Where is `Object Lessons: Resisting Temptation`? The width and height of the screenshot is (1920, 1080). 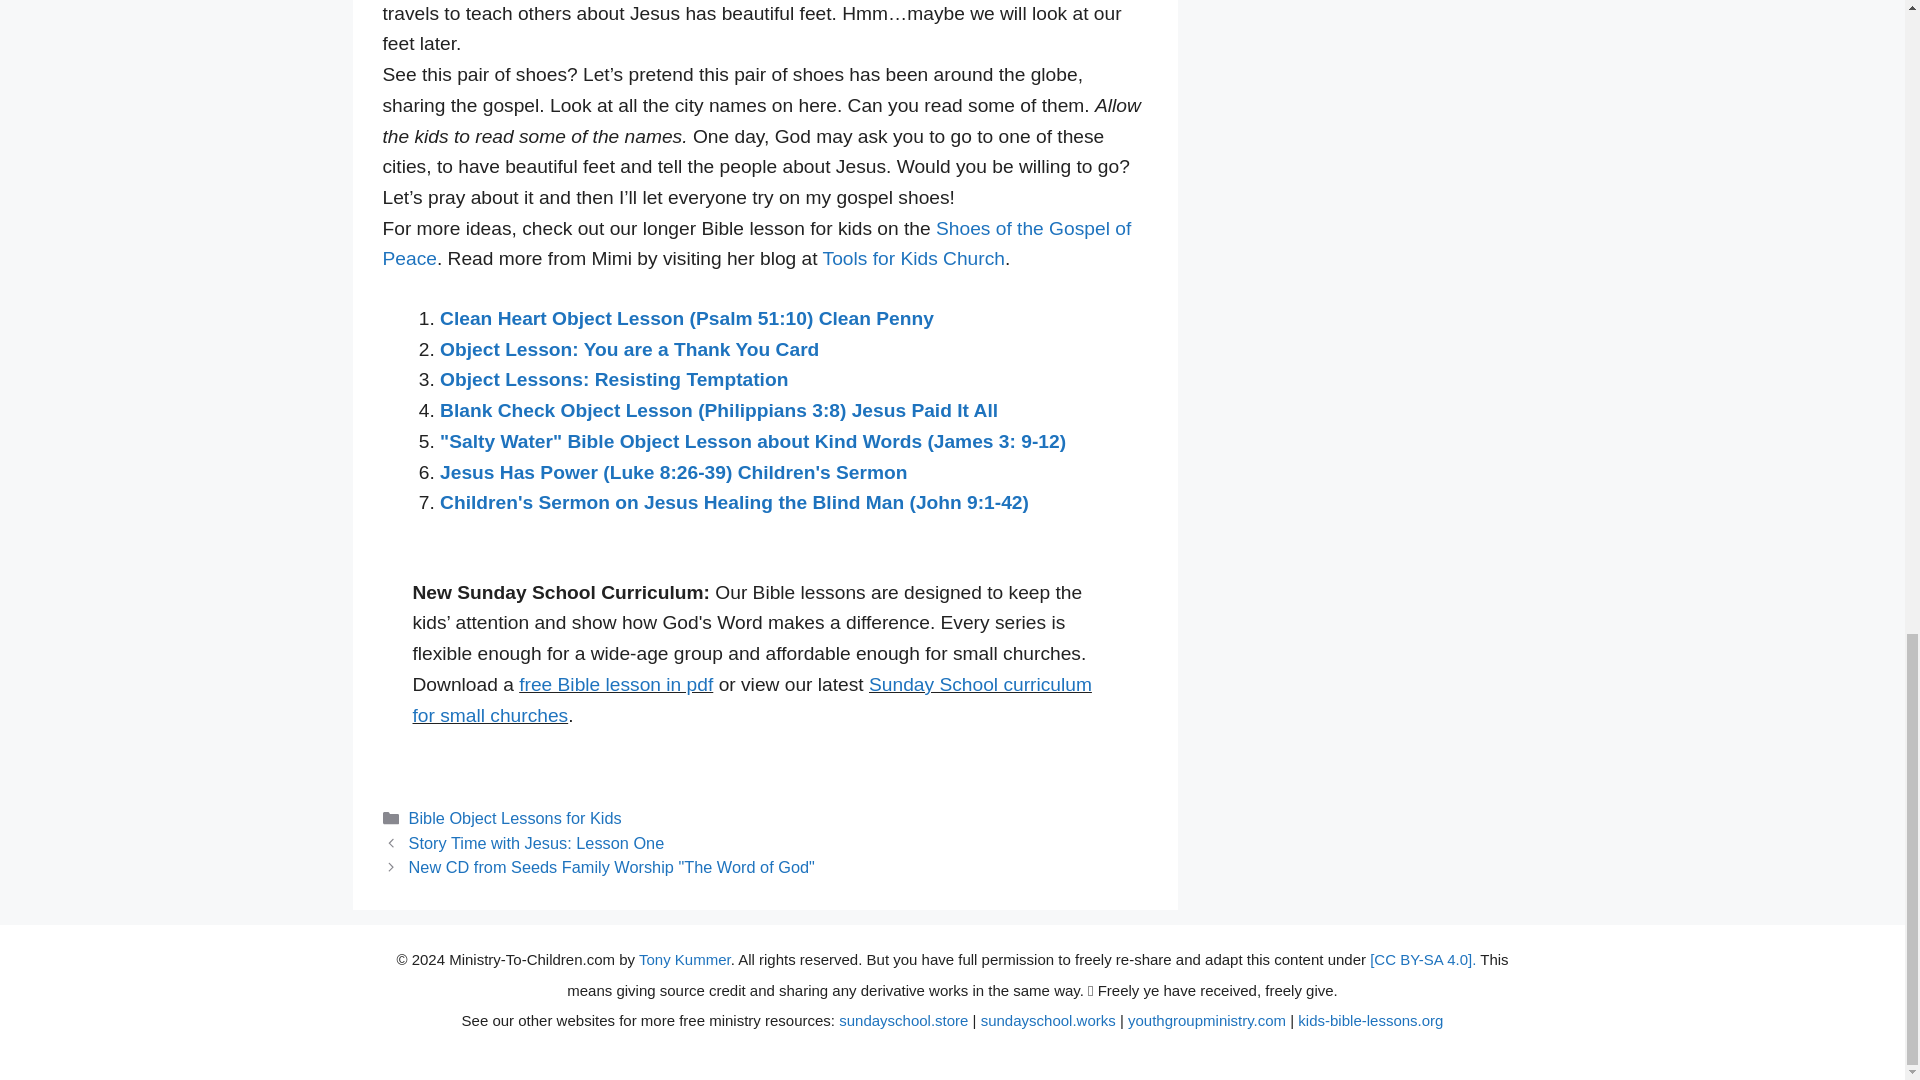
Object Lessons: Resisting Temptation is located at coordinates (613, 379).